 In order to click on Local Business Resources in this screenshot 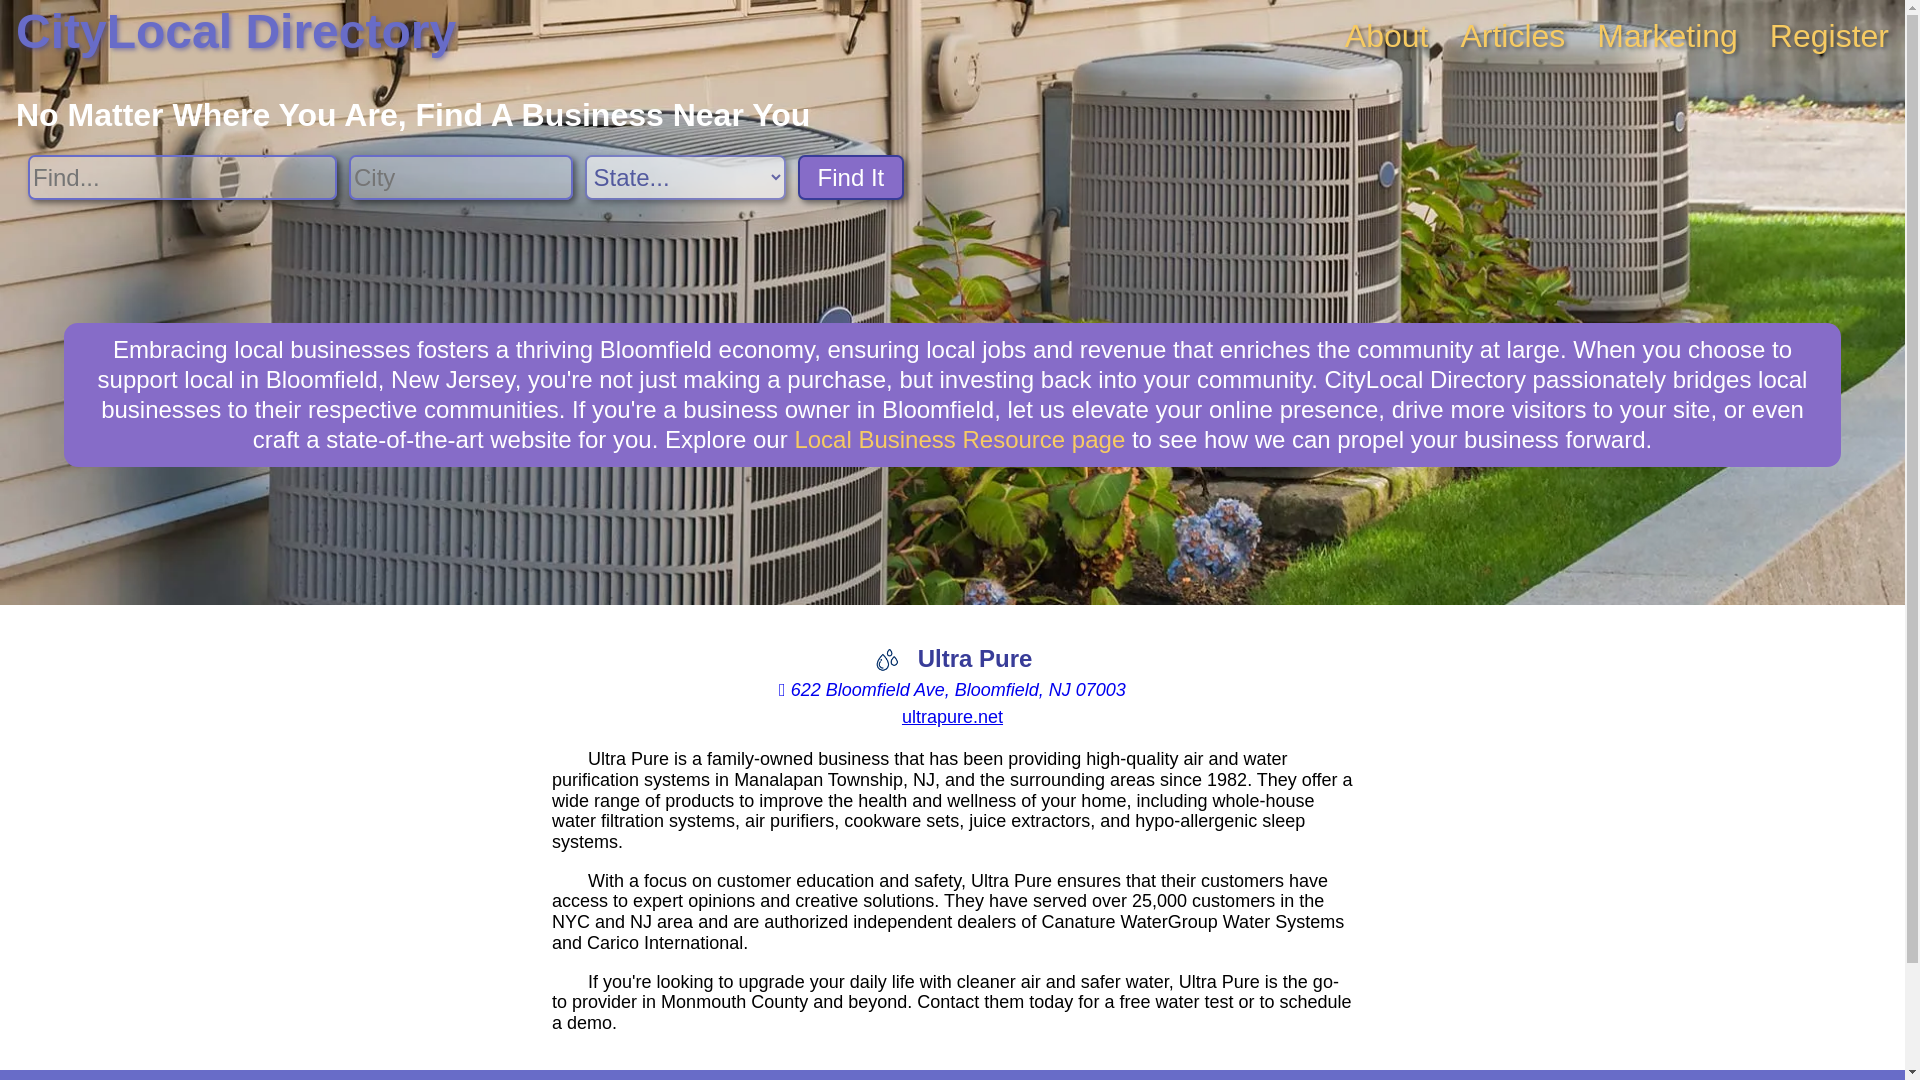, I will do `click(960, 438)`.